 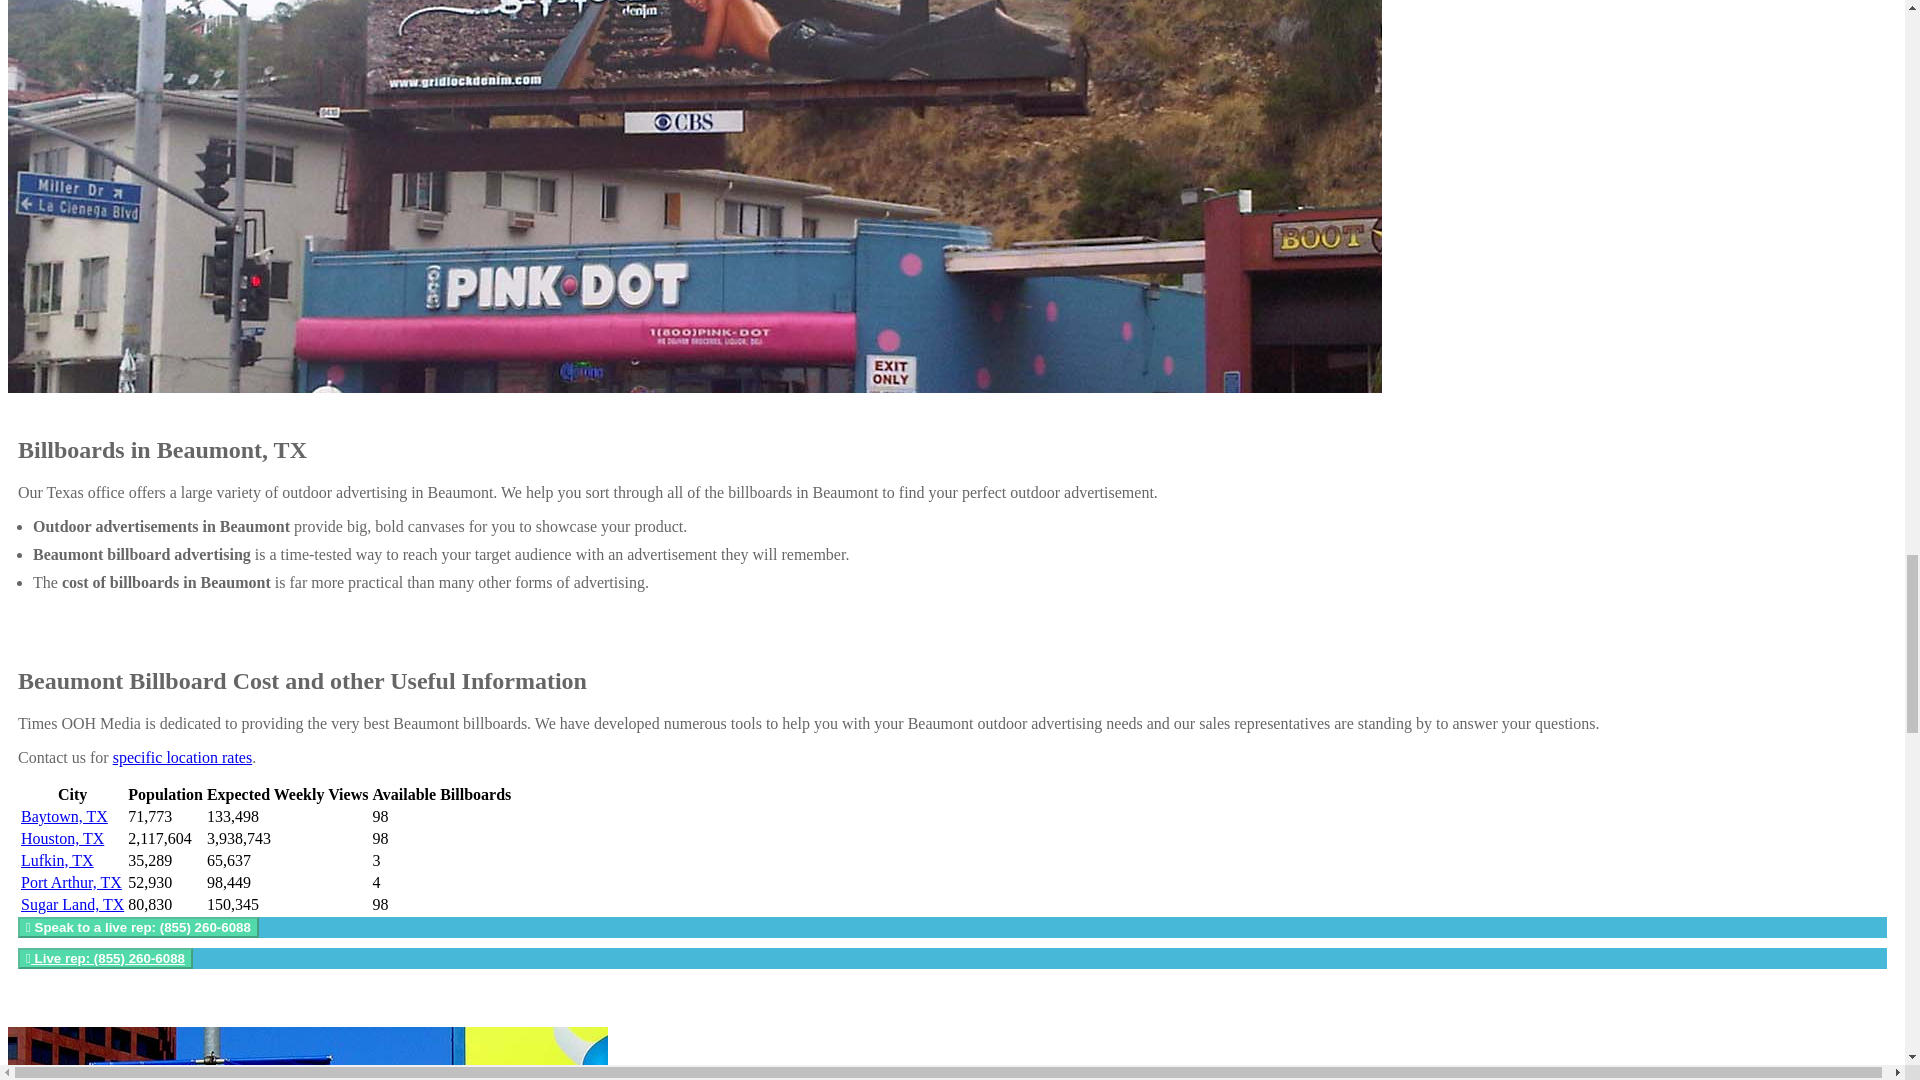 What do you see at coordinates (62, 838) in the screenshot?
I see `Houston, TX` at bounding box center [62, 838].